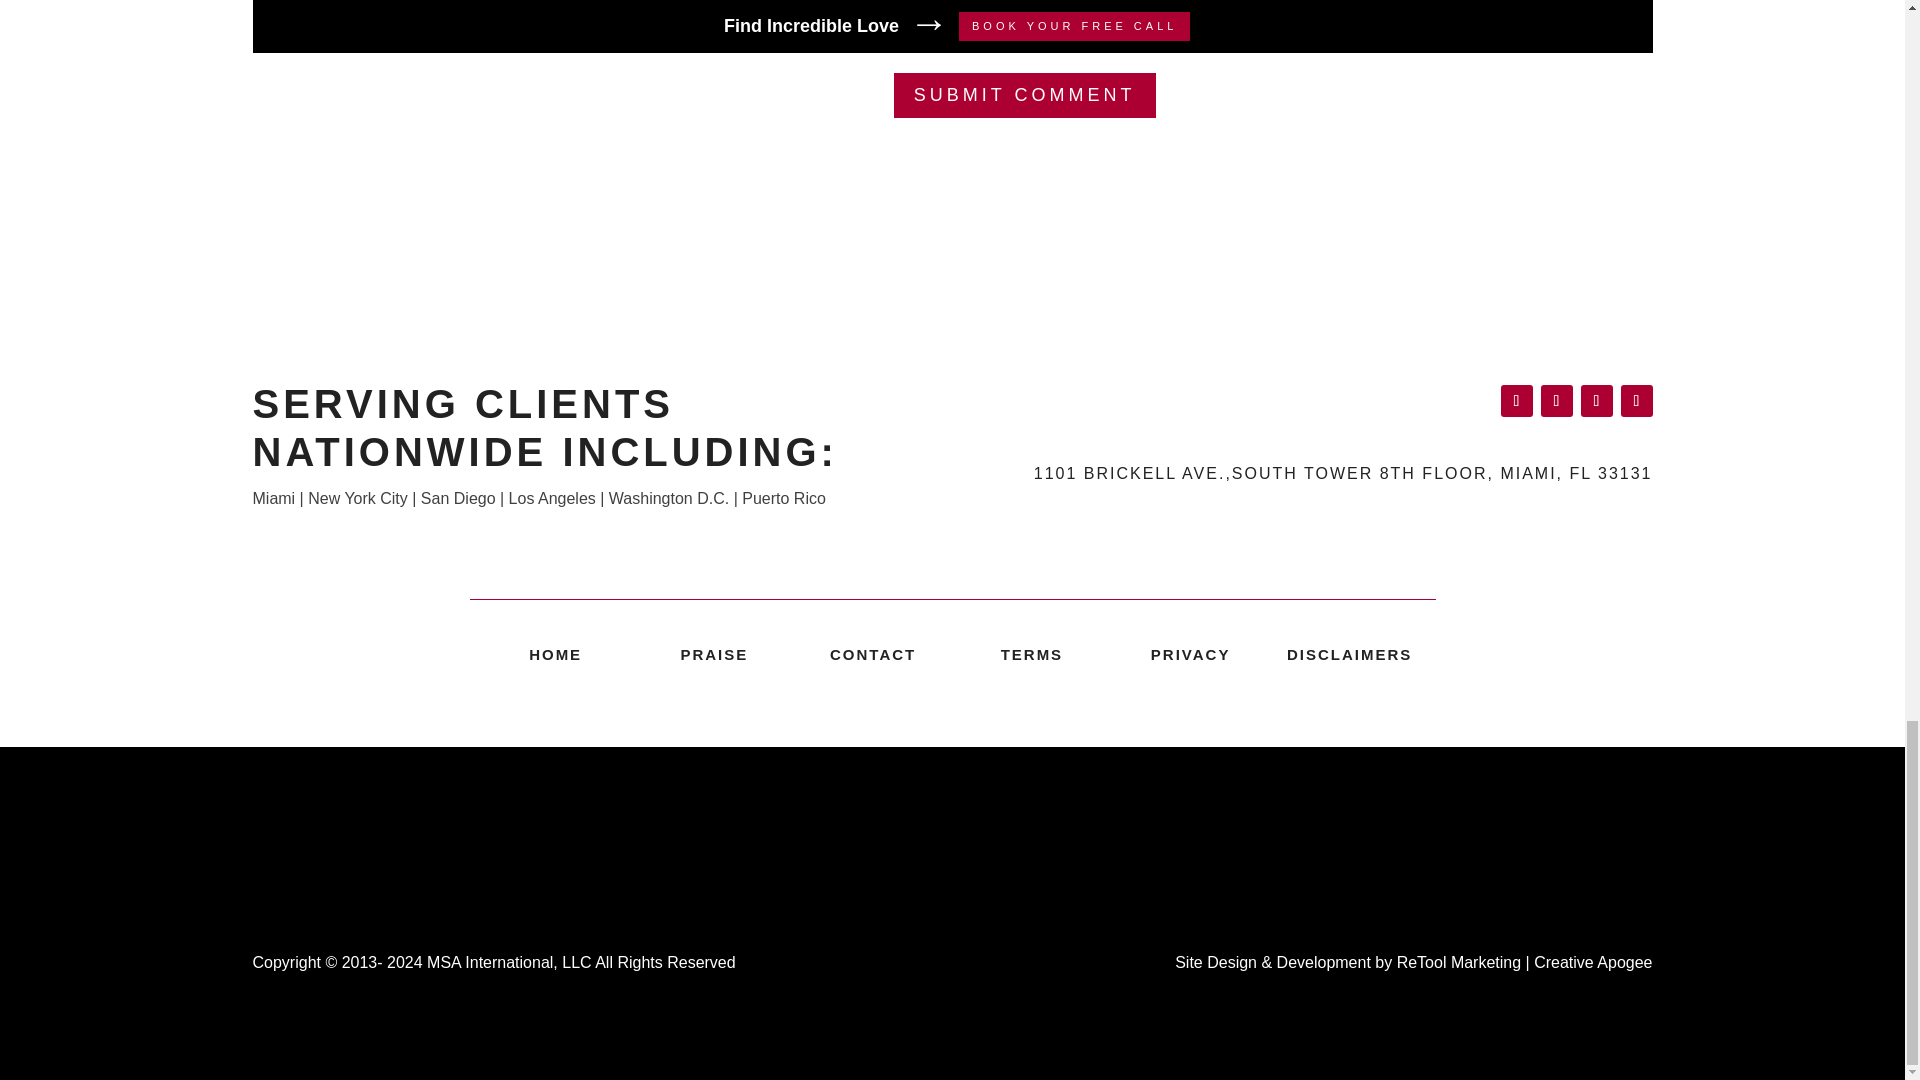 The image size is (1920, 1080). What do you see at coordinates (262, 32) in the screenshot?
I see `yes` at bounding box center [262, 32].